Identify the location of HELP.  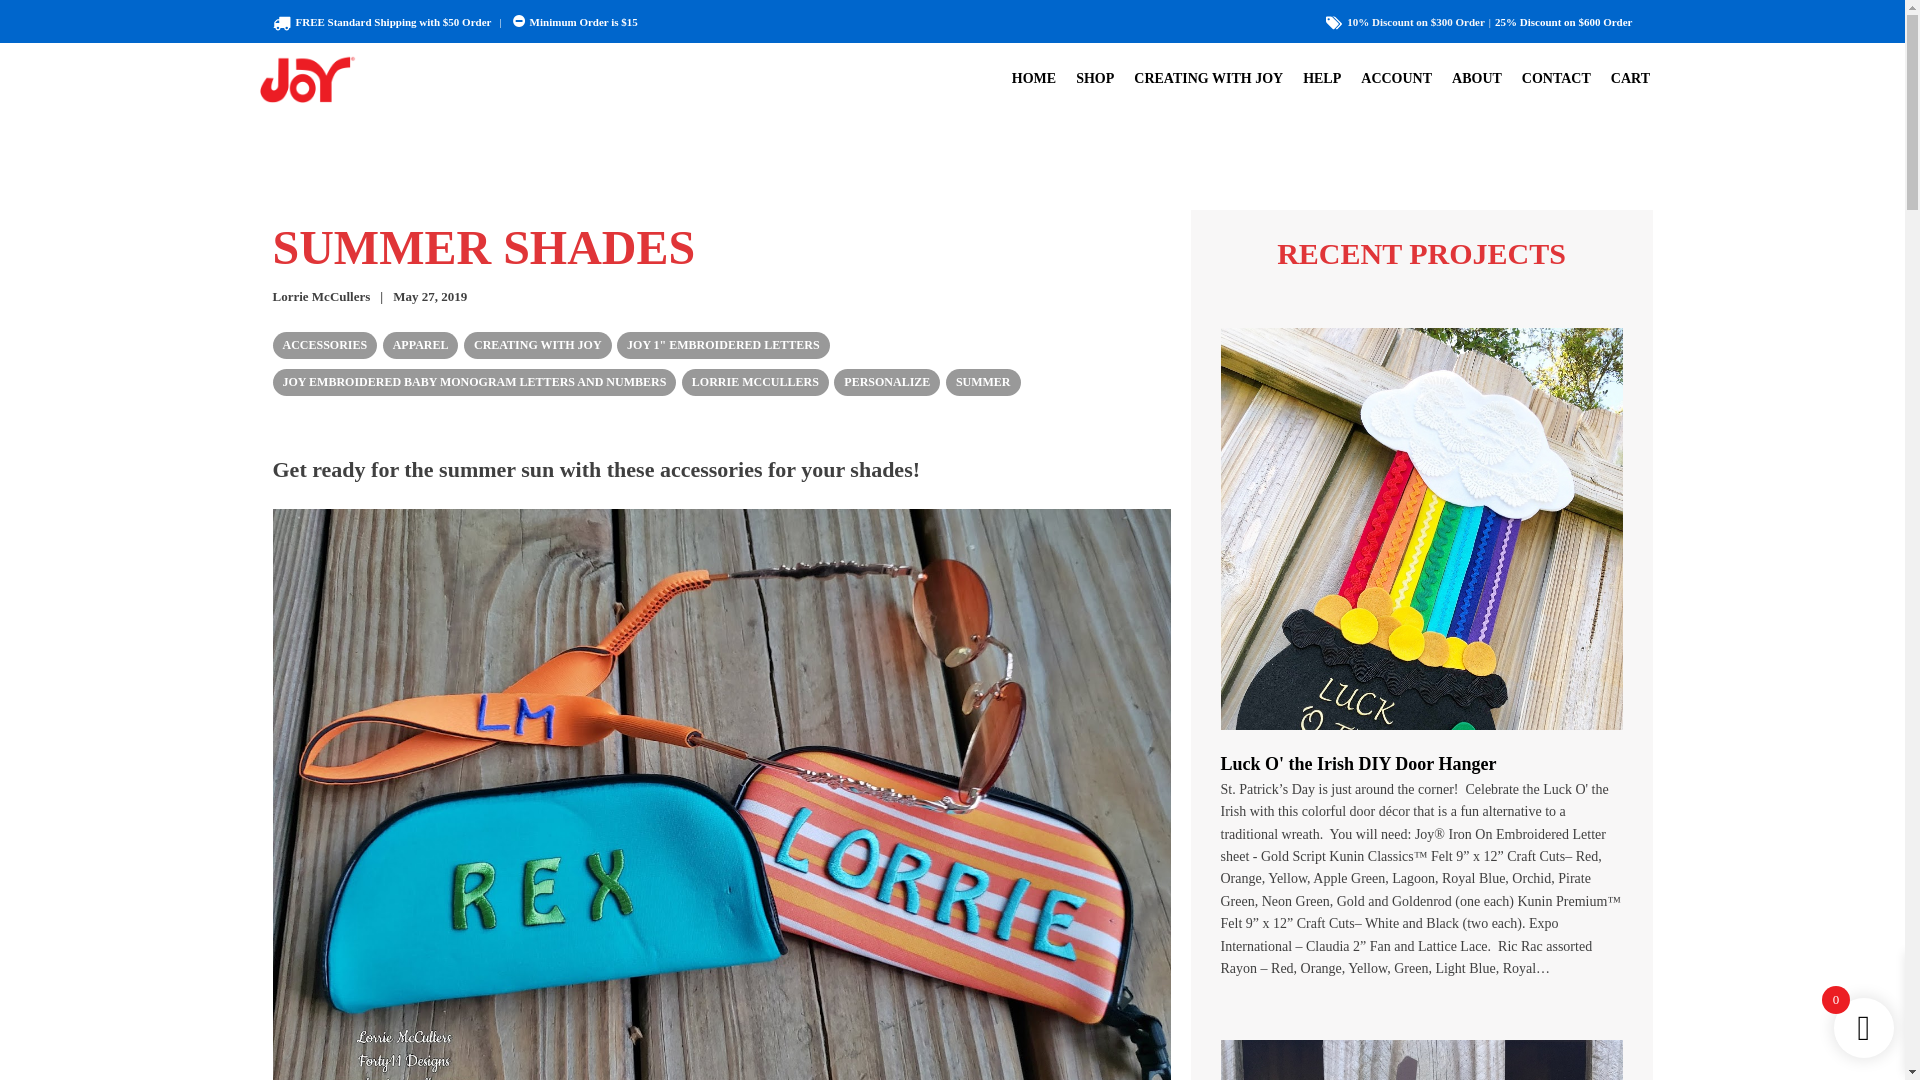
(1322, 78).